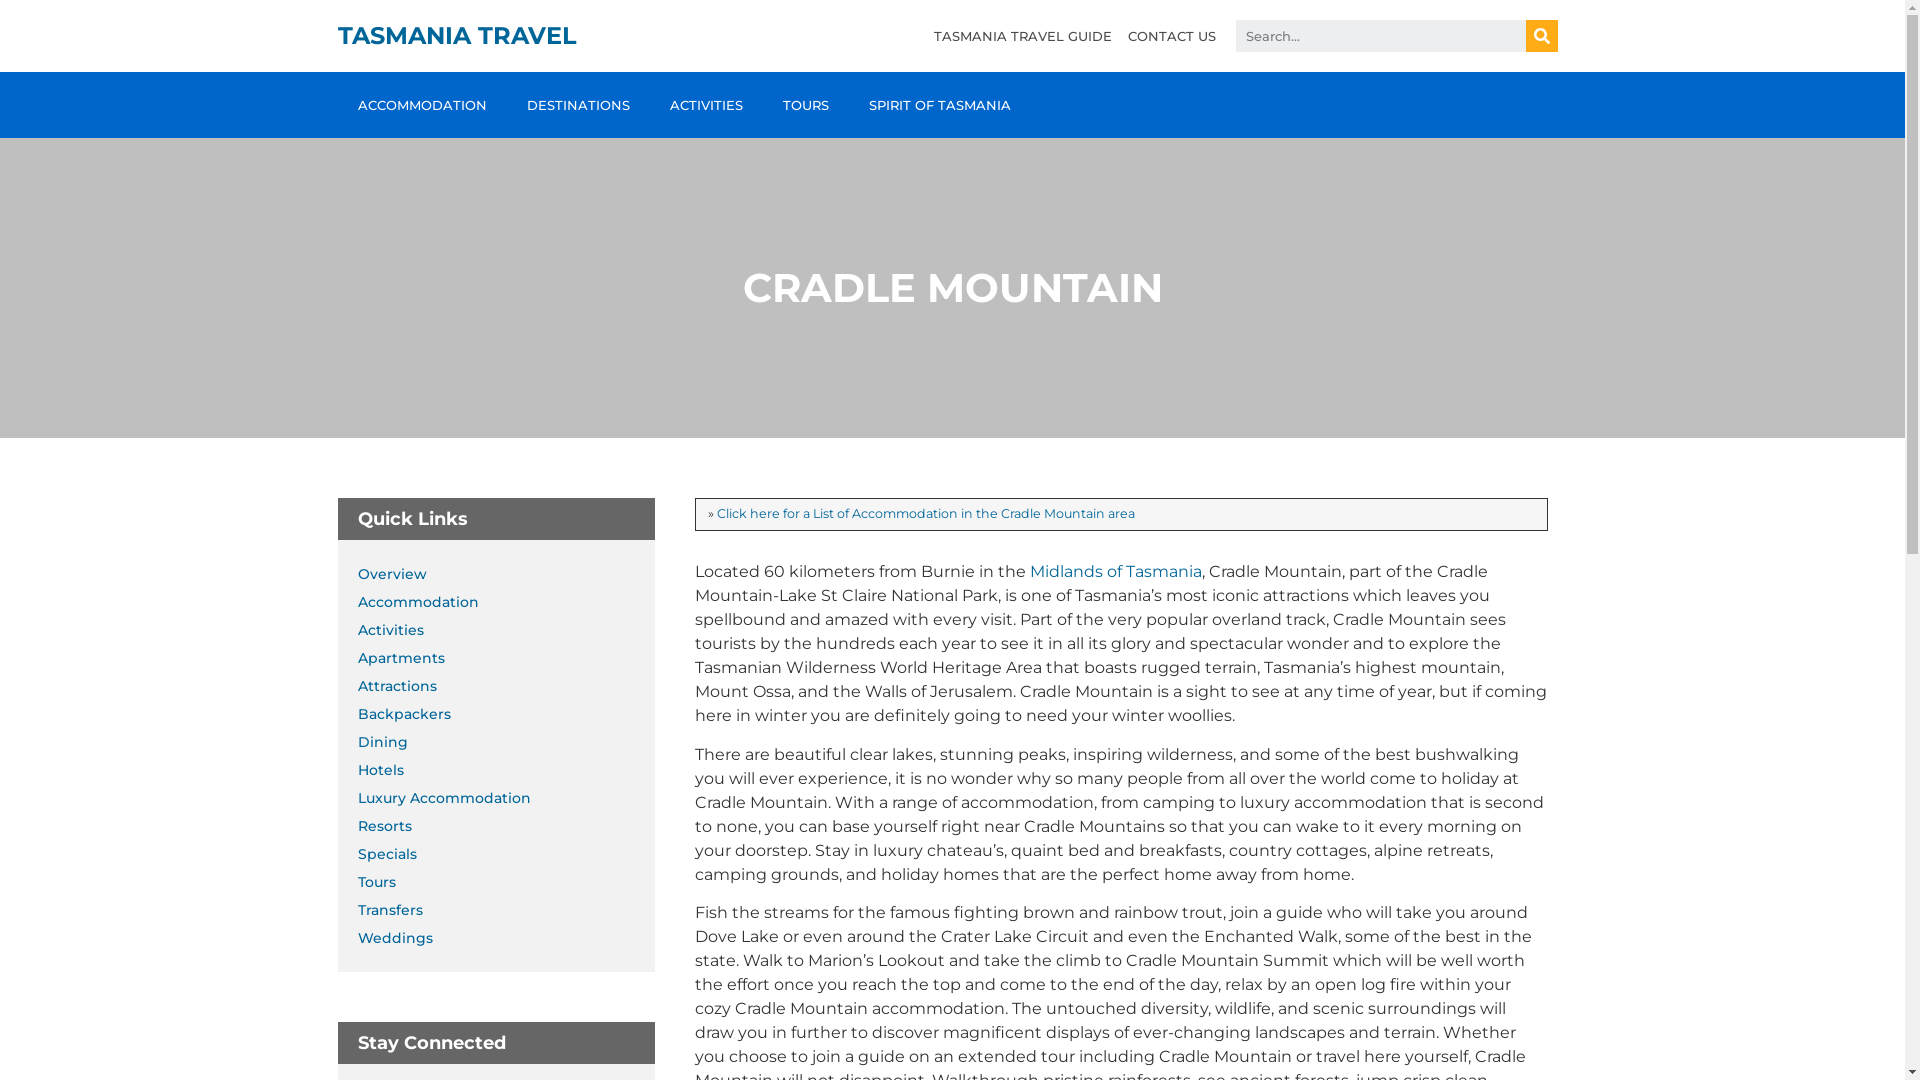 The width and height of the screenshot is (1920, 1080). Describe the element at coordinates (507, 574) in the screenshot. I see `Overview` at that location.